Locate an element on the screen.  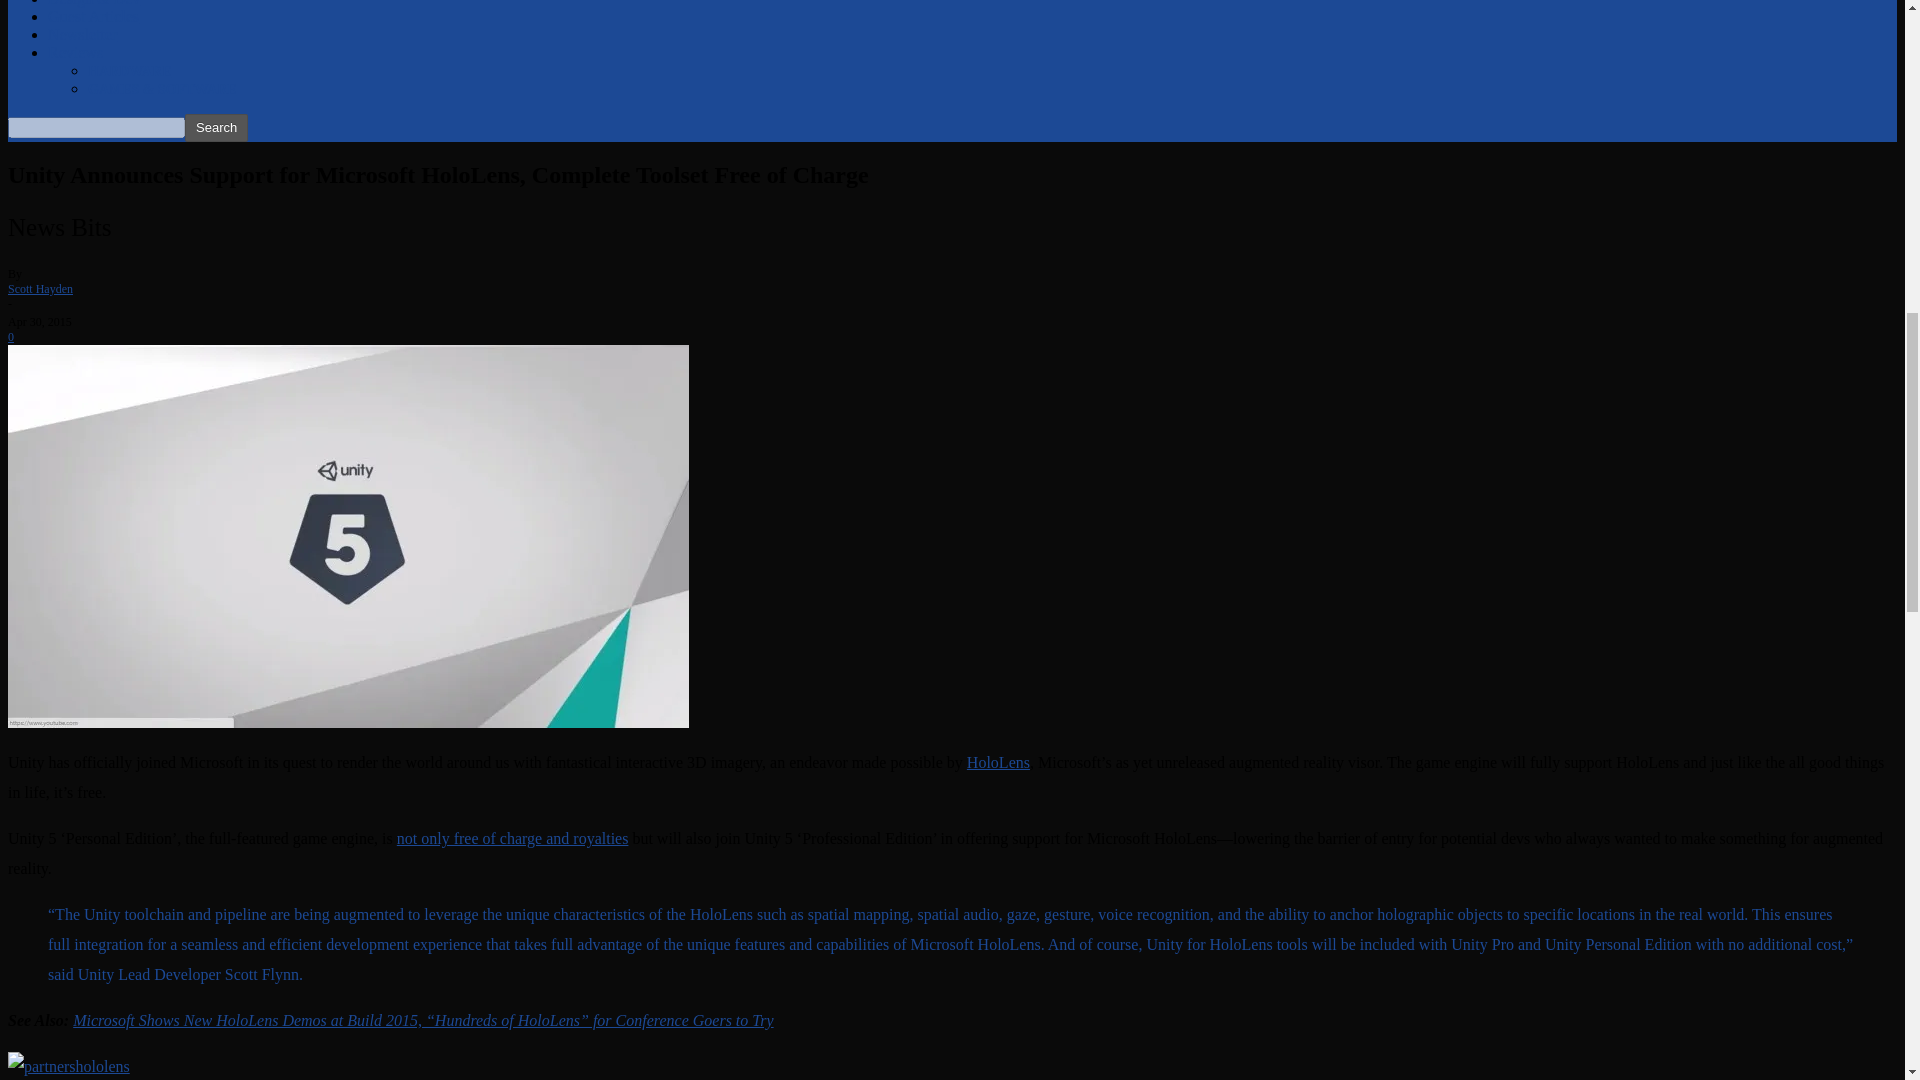
Reviews is located at coordinates (76, 52).